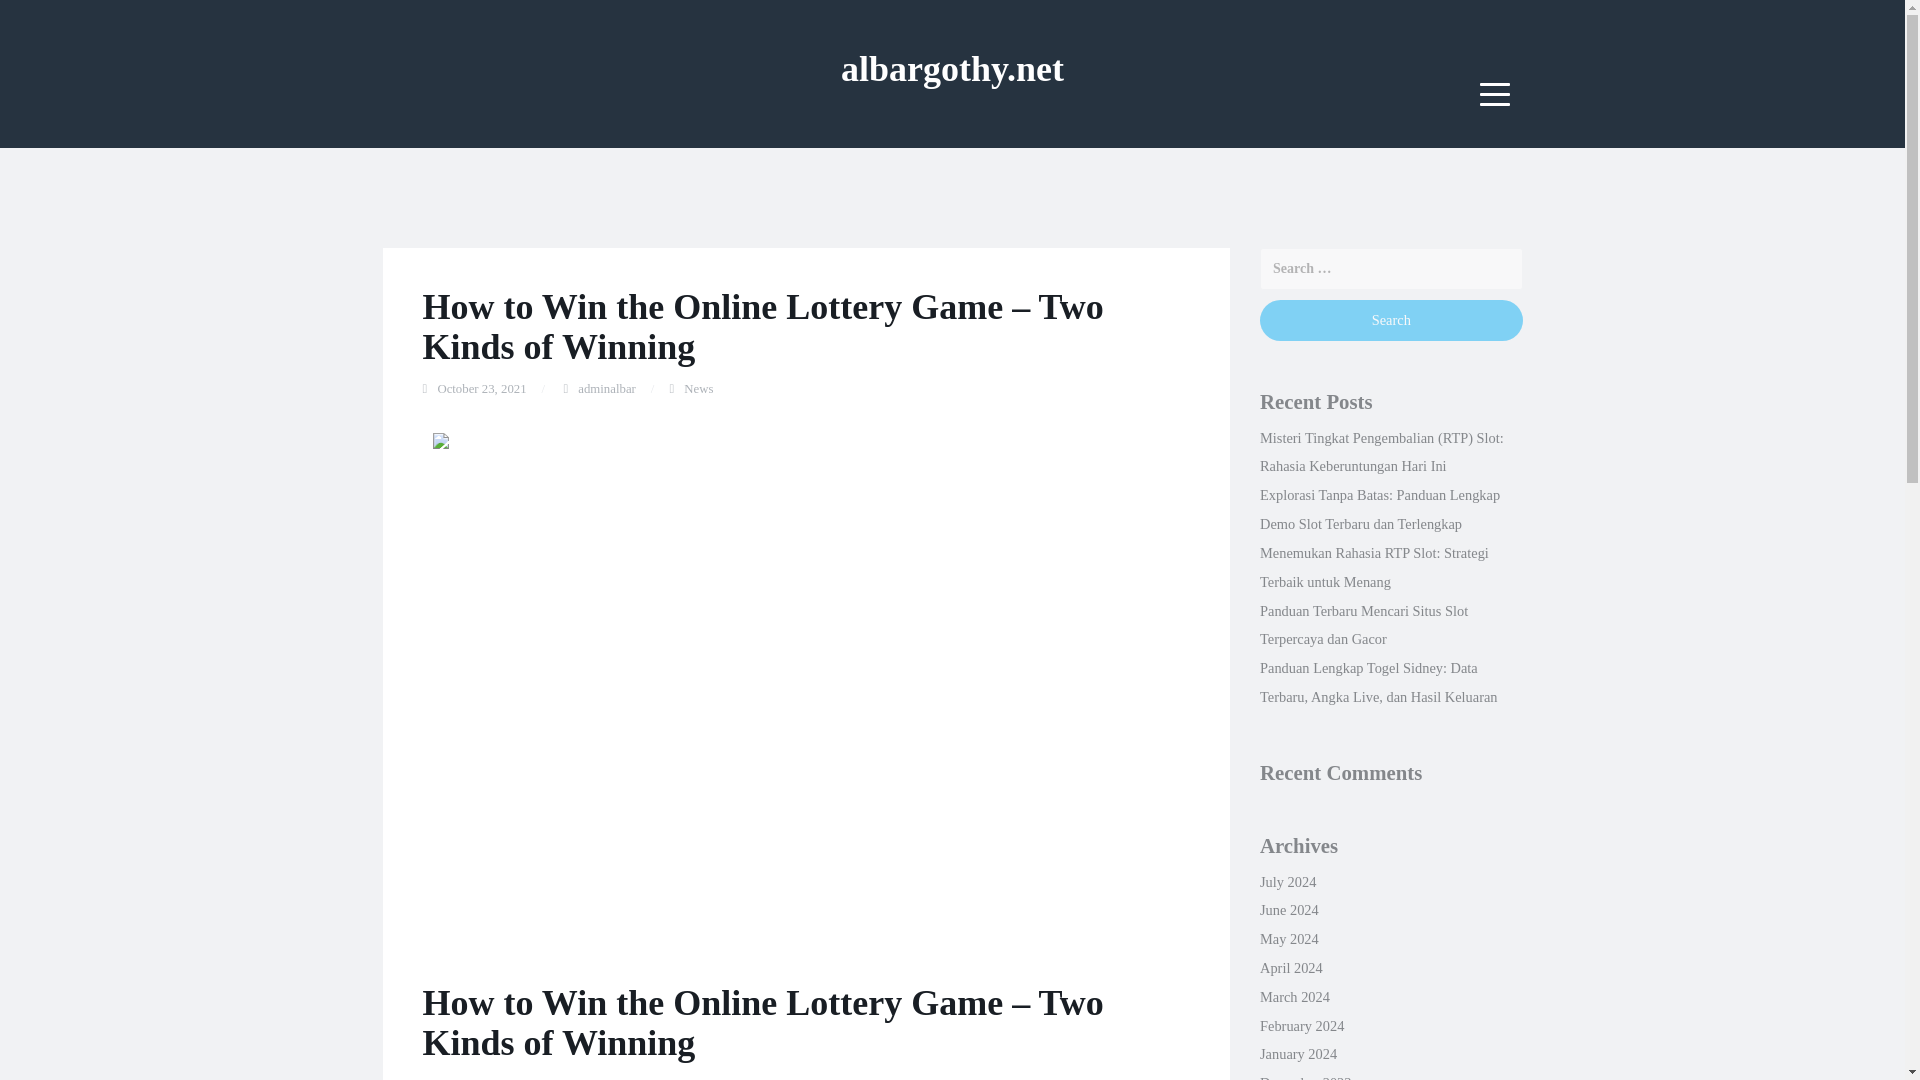 This screenshot has width=1920, height=1080. Describe the element at coordinates (1294, 997) in the screenshot. I see `March 2024` at that location.